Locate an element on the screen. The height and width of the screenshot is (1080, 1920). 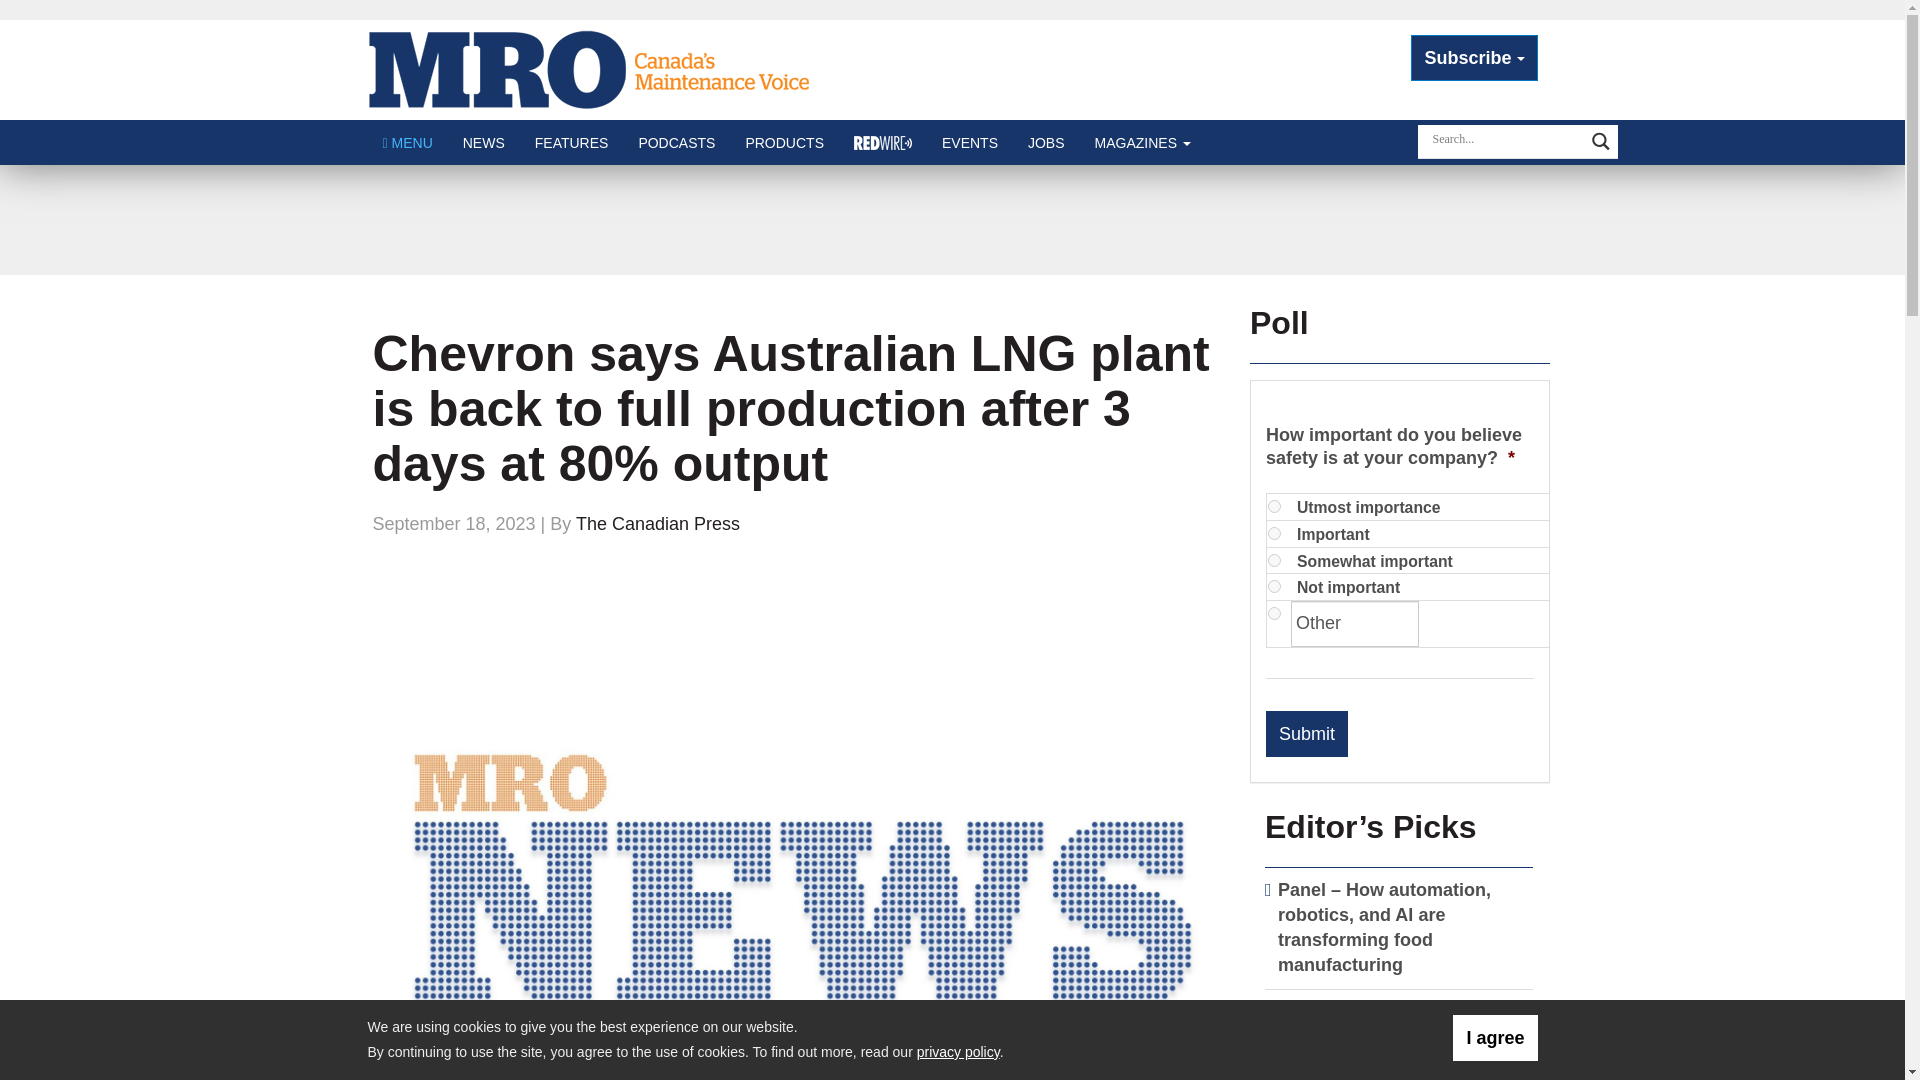
FEATURES is located at coordinates (572, 142).